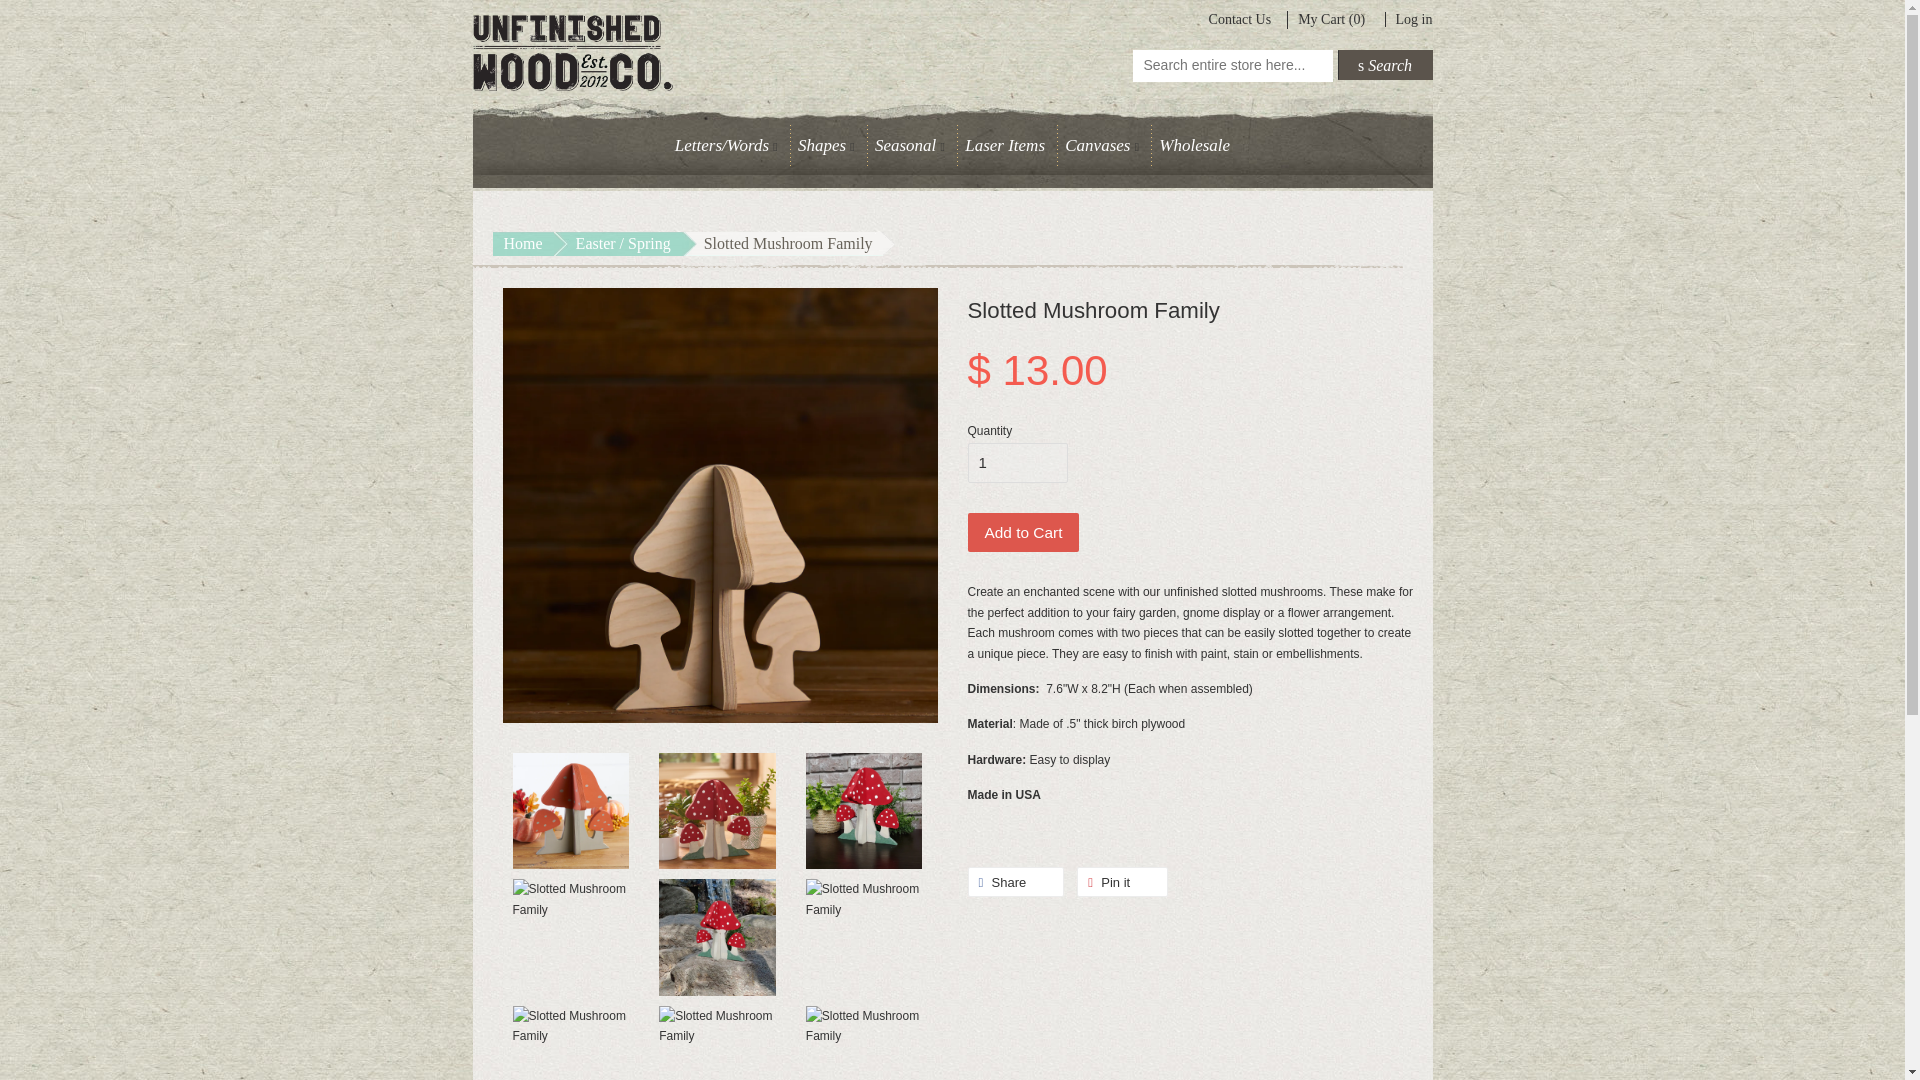 The height and width of the screenshot is (1080, 1920). Describe the element at coordinates (1017, 462) in the screenshot. I see `1` at that location.